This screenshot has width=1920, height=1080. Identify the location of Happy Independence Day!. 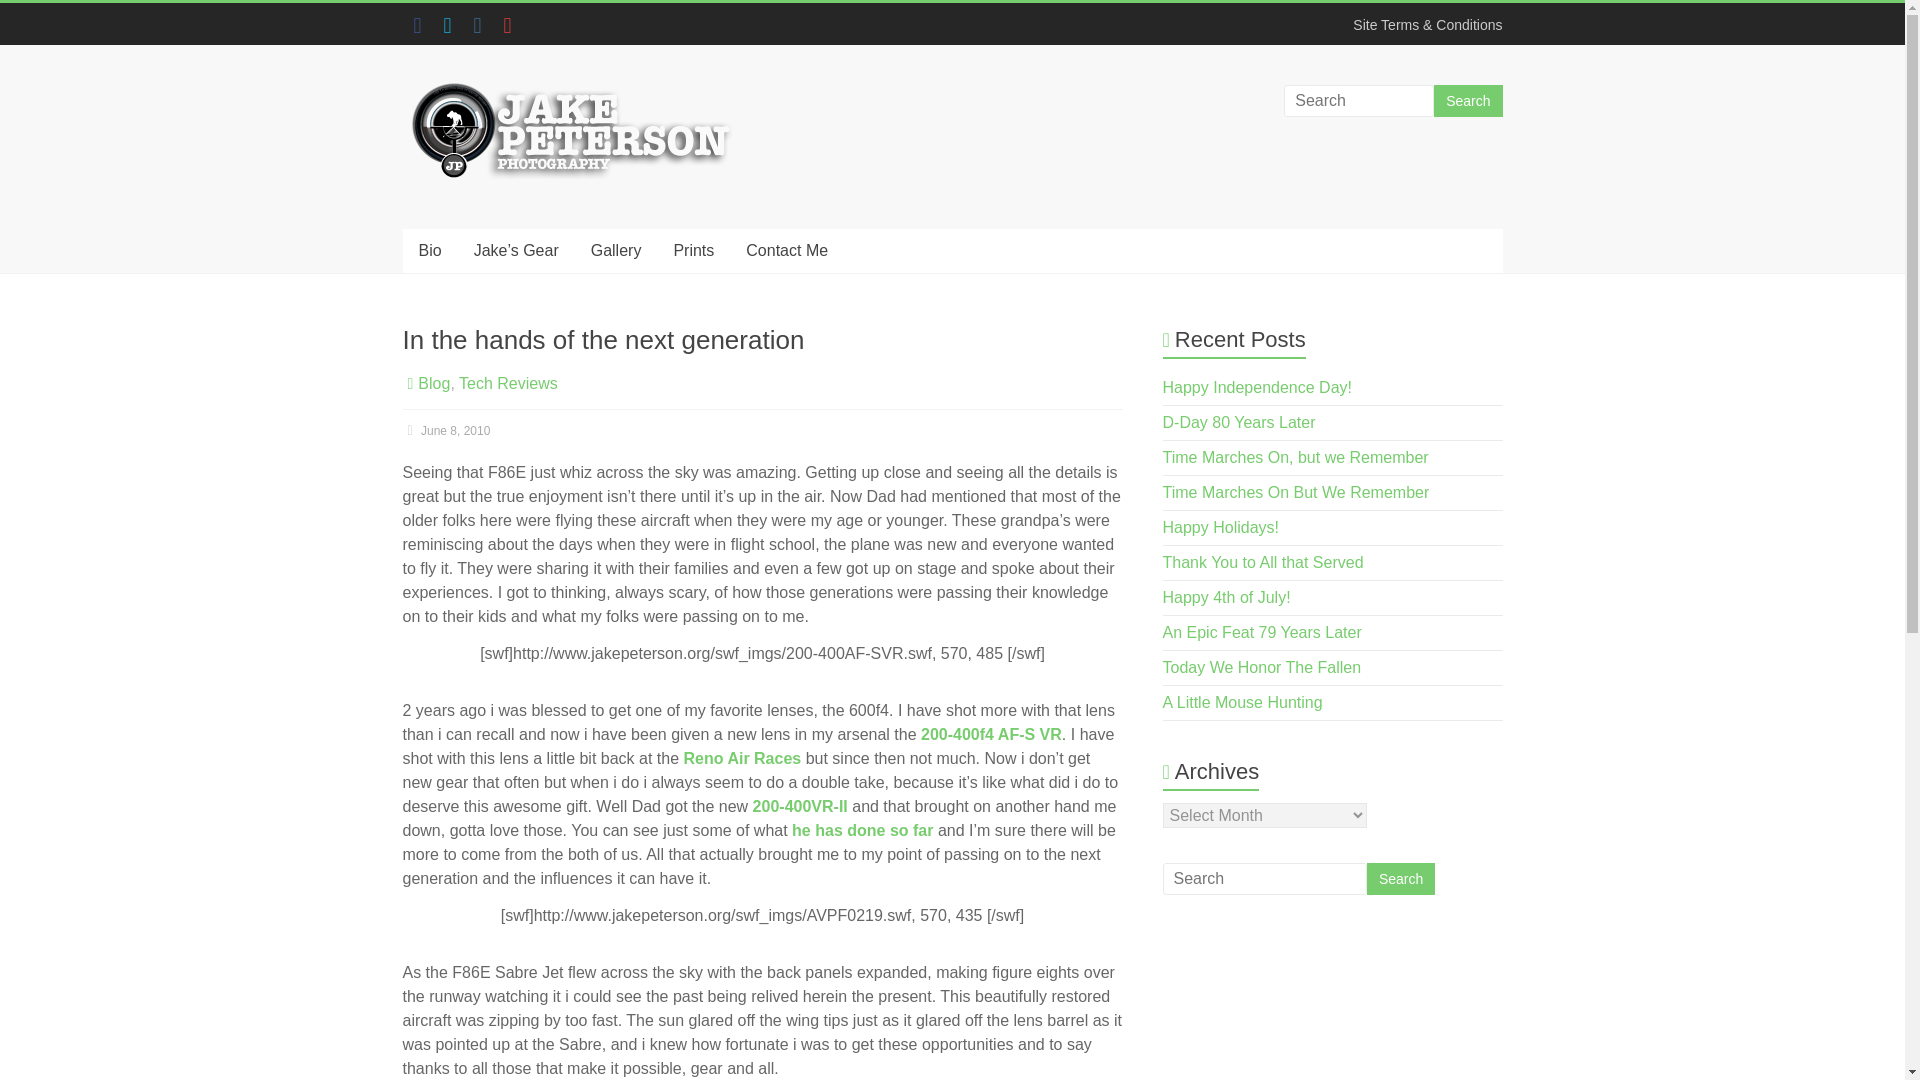
(1257, 388).